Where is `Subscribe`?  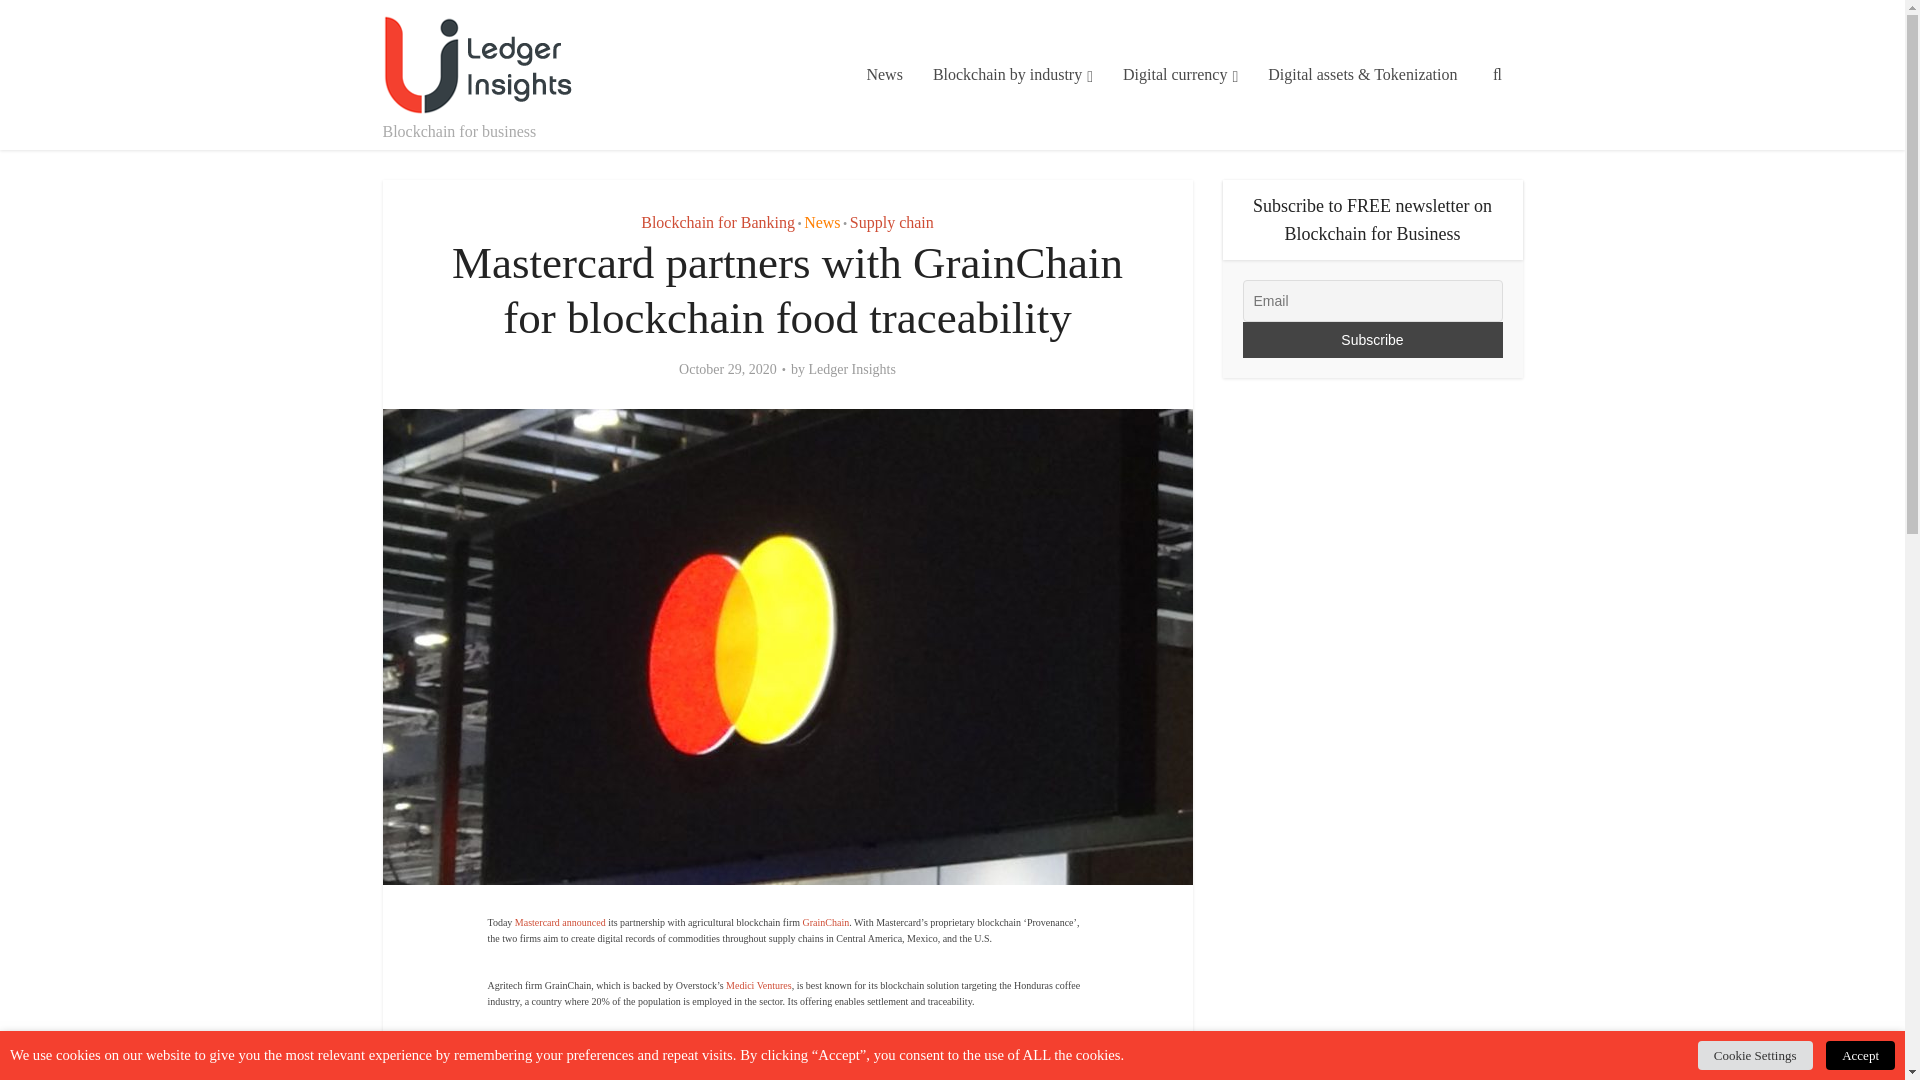 Subscribe is located at coordinates (1372, 339).